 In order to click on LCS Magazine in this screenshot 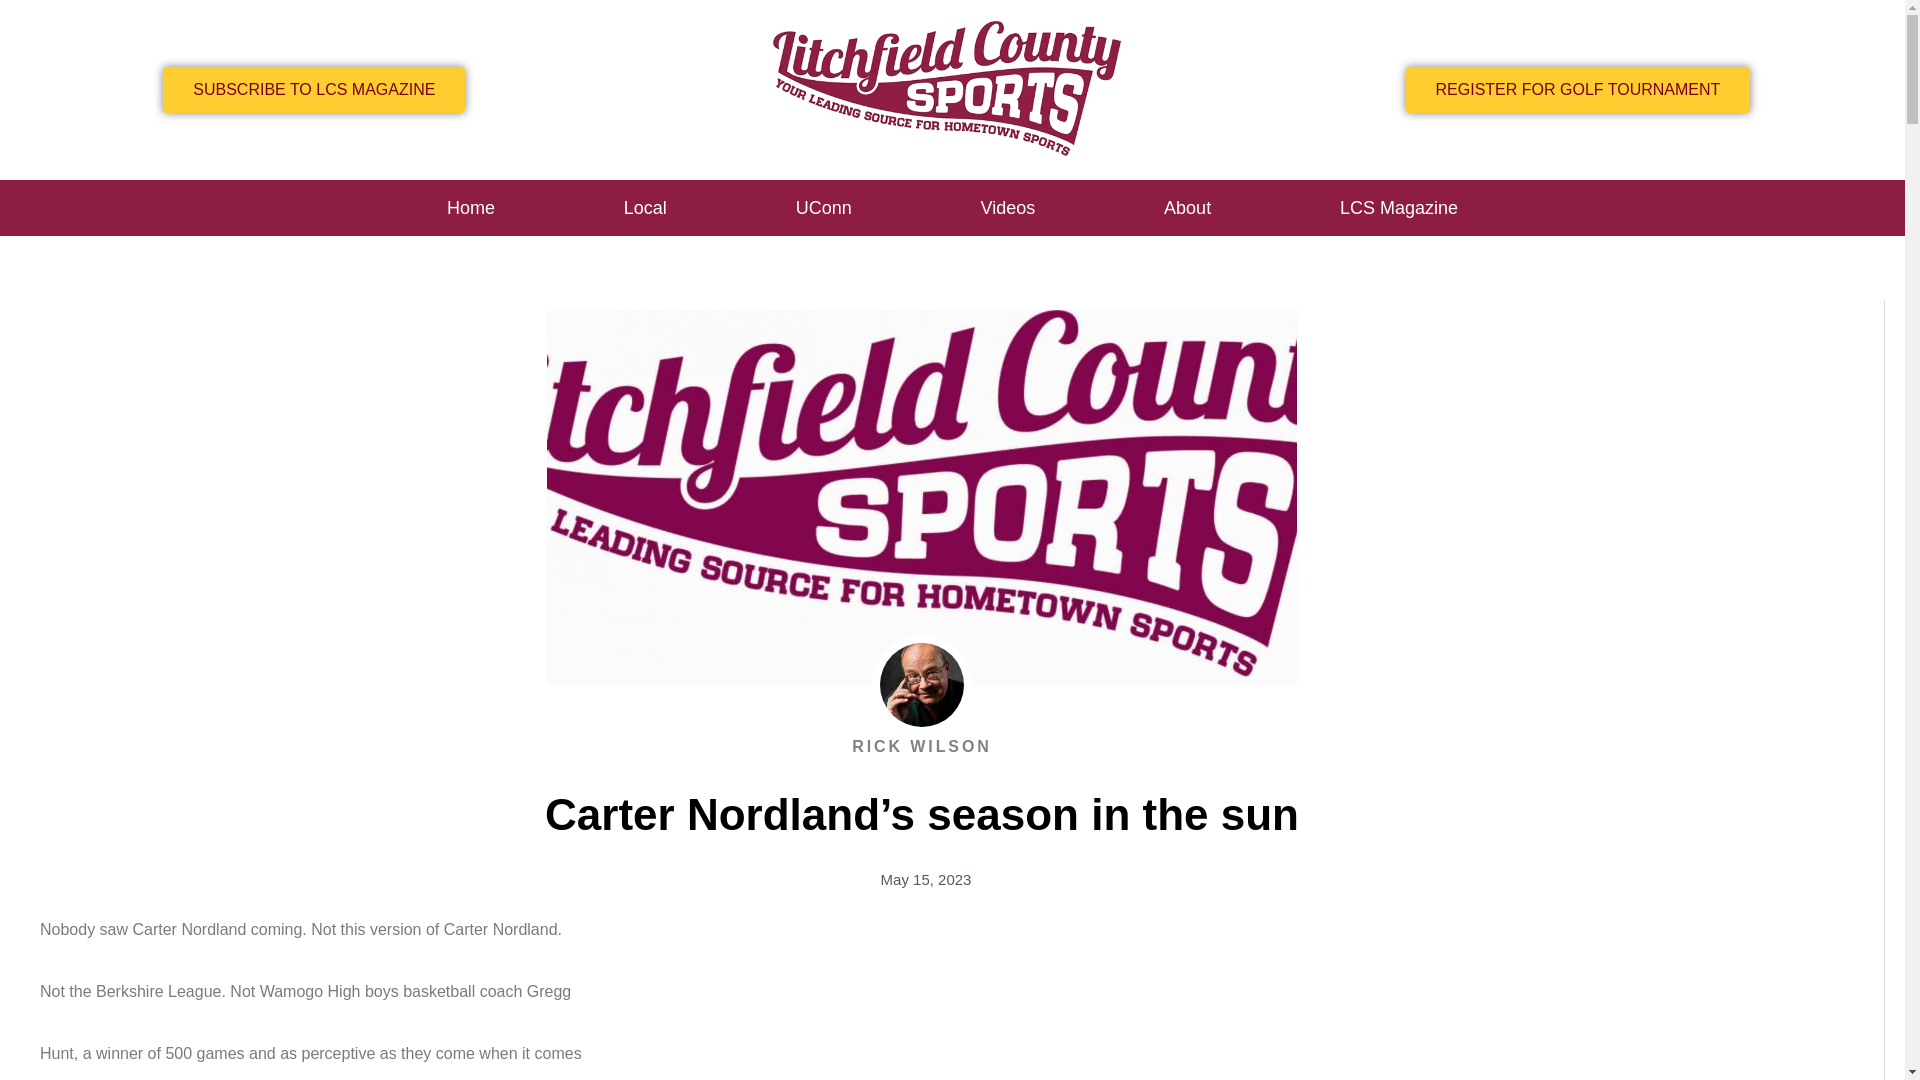, I will do `click(1399, 208)`.